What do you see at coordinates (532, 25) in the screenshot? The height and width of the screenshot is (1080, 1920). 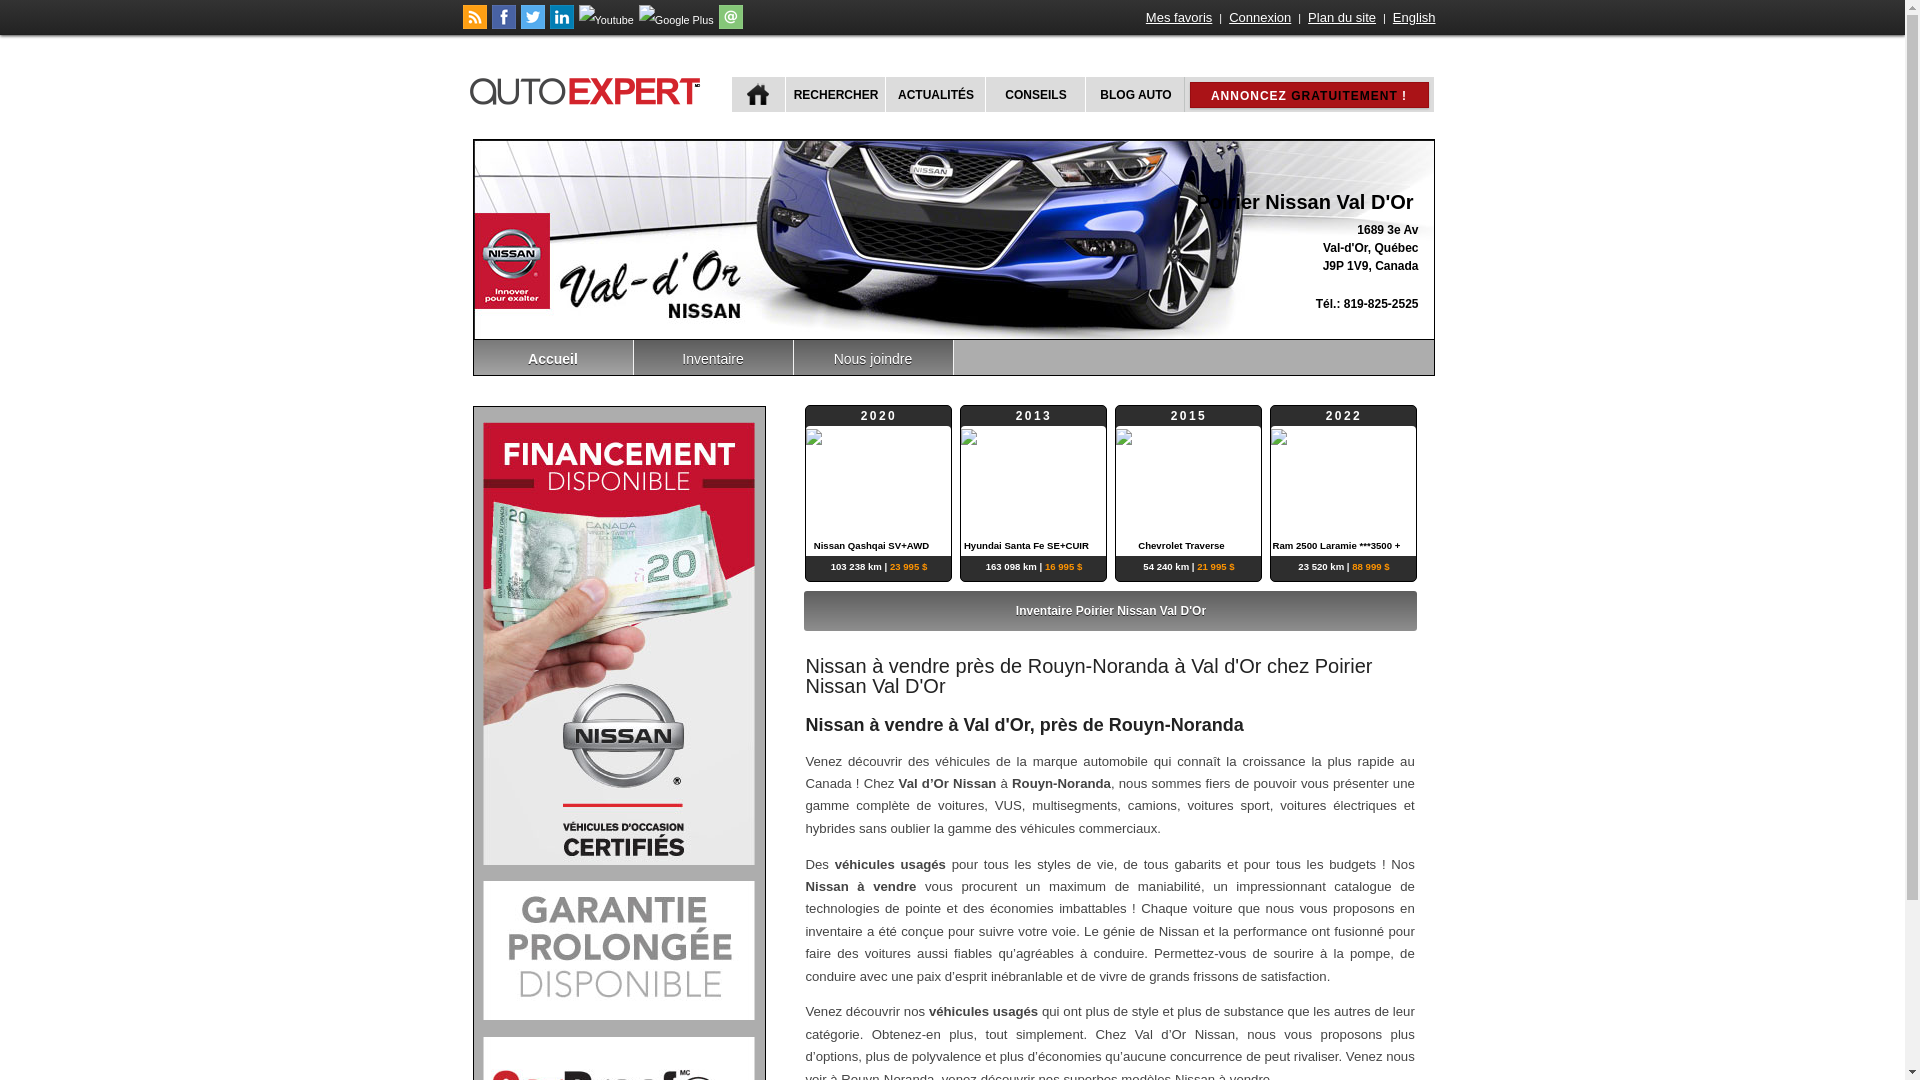 I see `Suivez autoExpert.ca sur Twitter` at bounding box center [532, 25].